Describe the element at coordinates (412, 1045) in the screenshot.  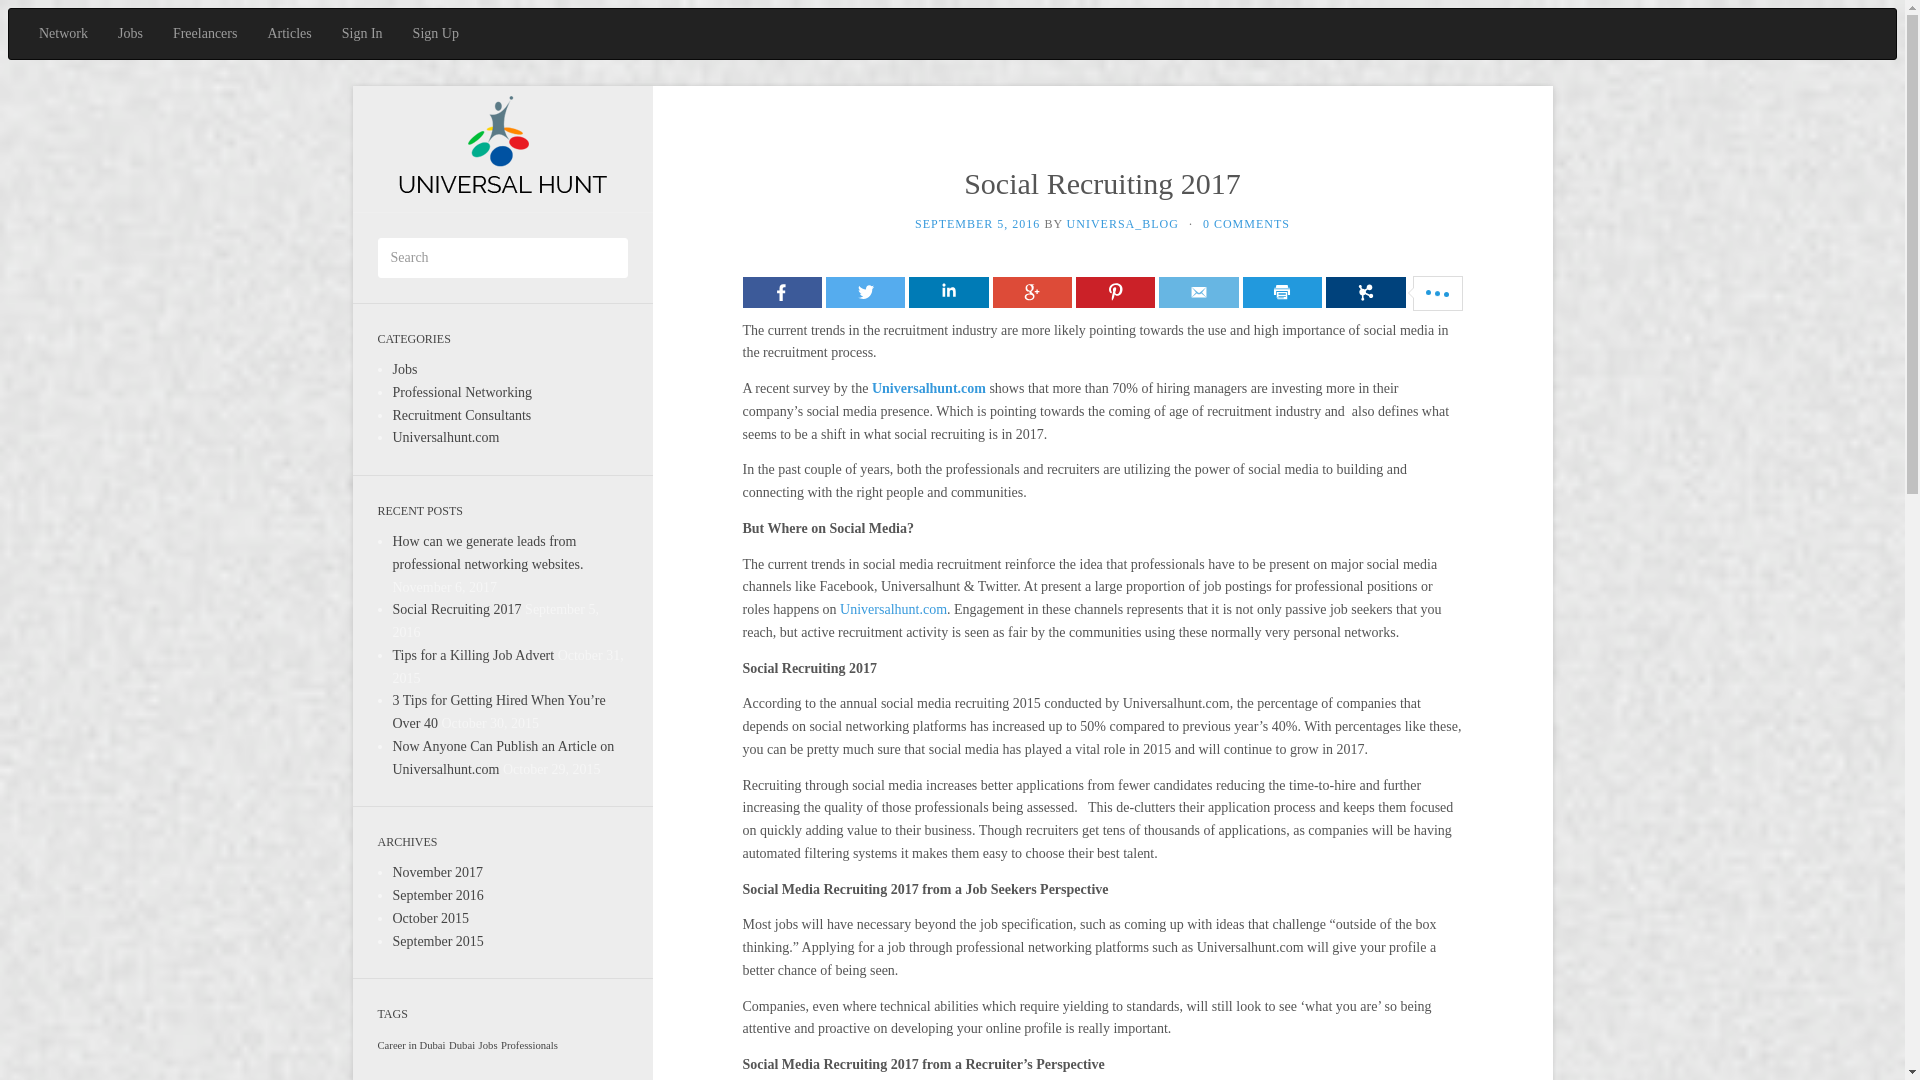
I see `1 topic` at that location.